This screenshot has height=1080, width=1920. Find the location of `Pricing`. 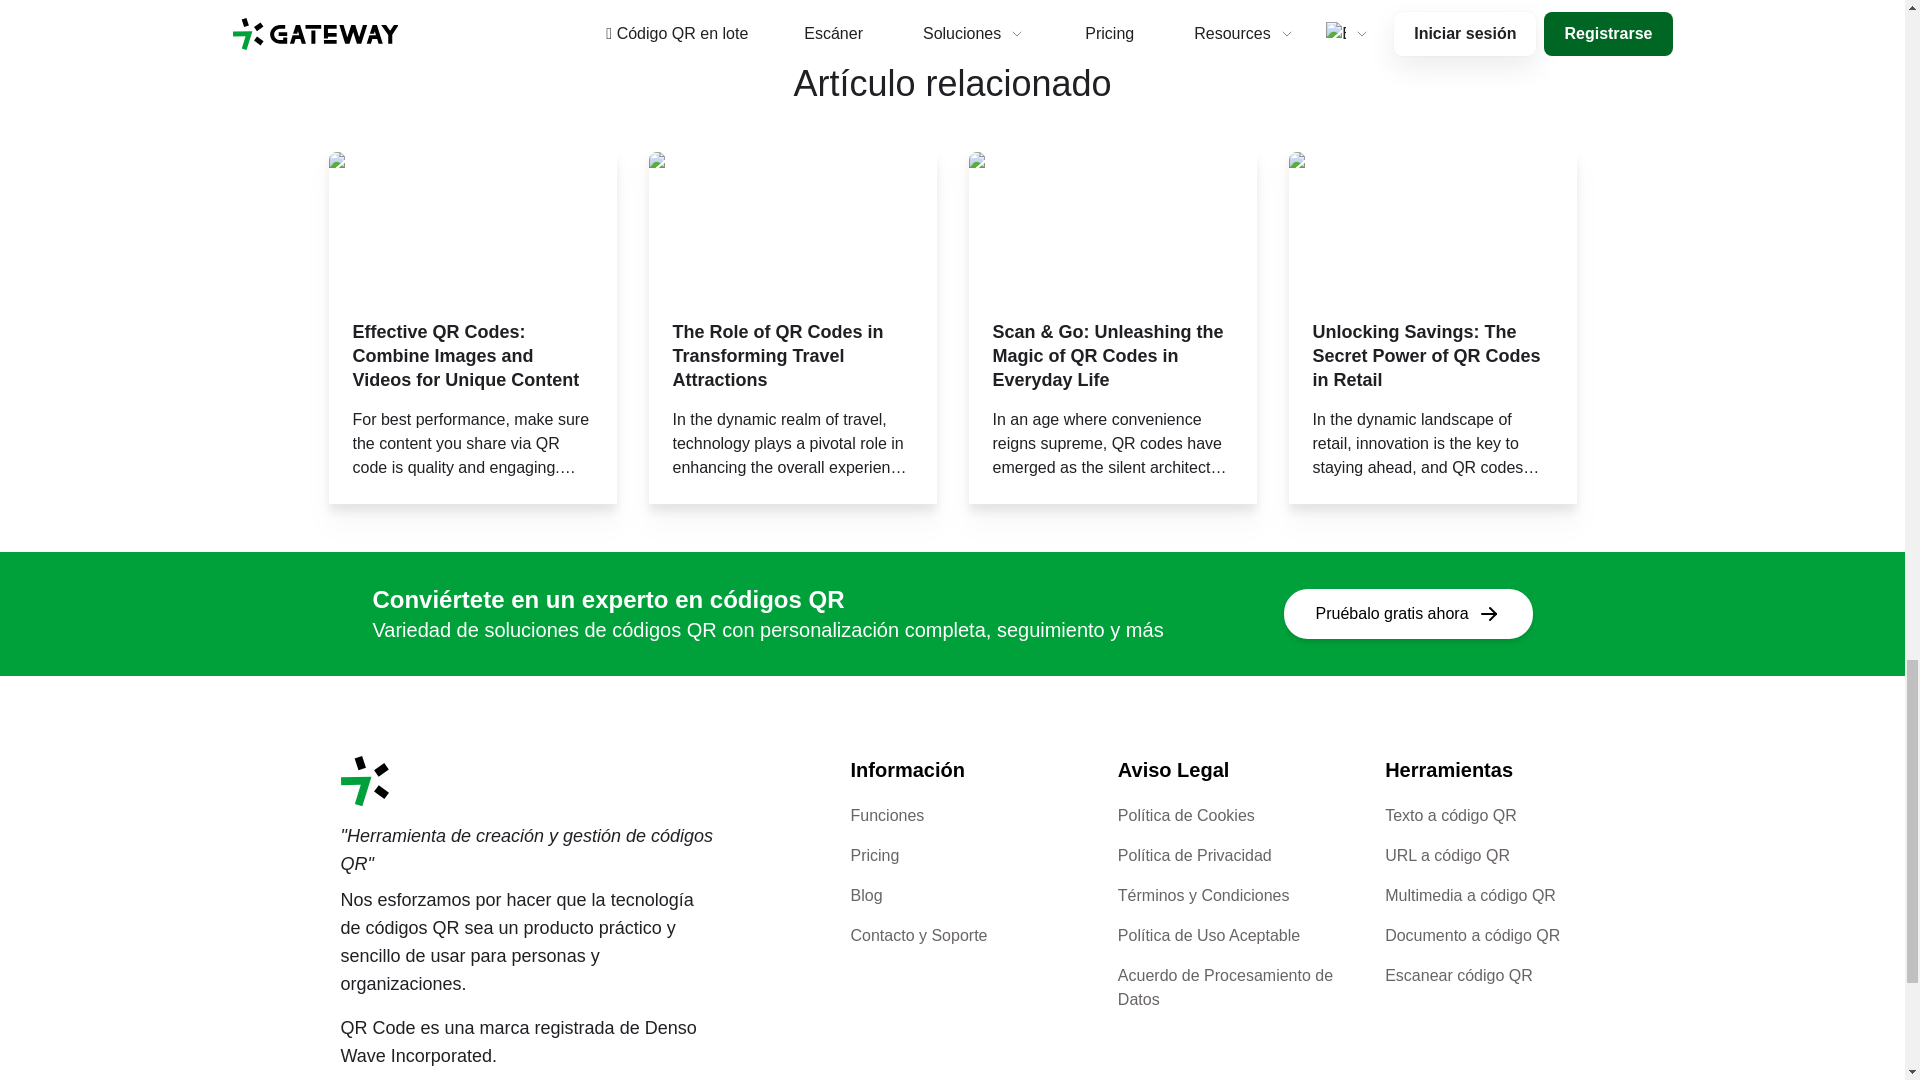

Pricing is located at coordinates (874, 855).